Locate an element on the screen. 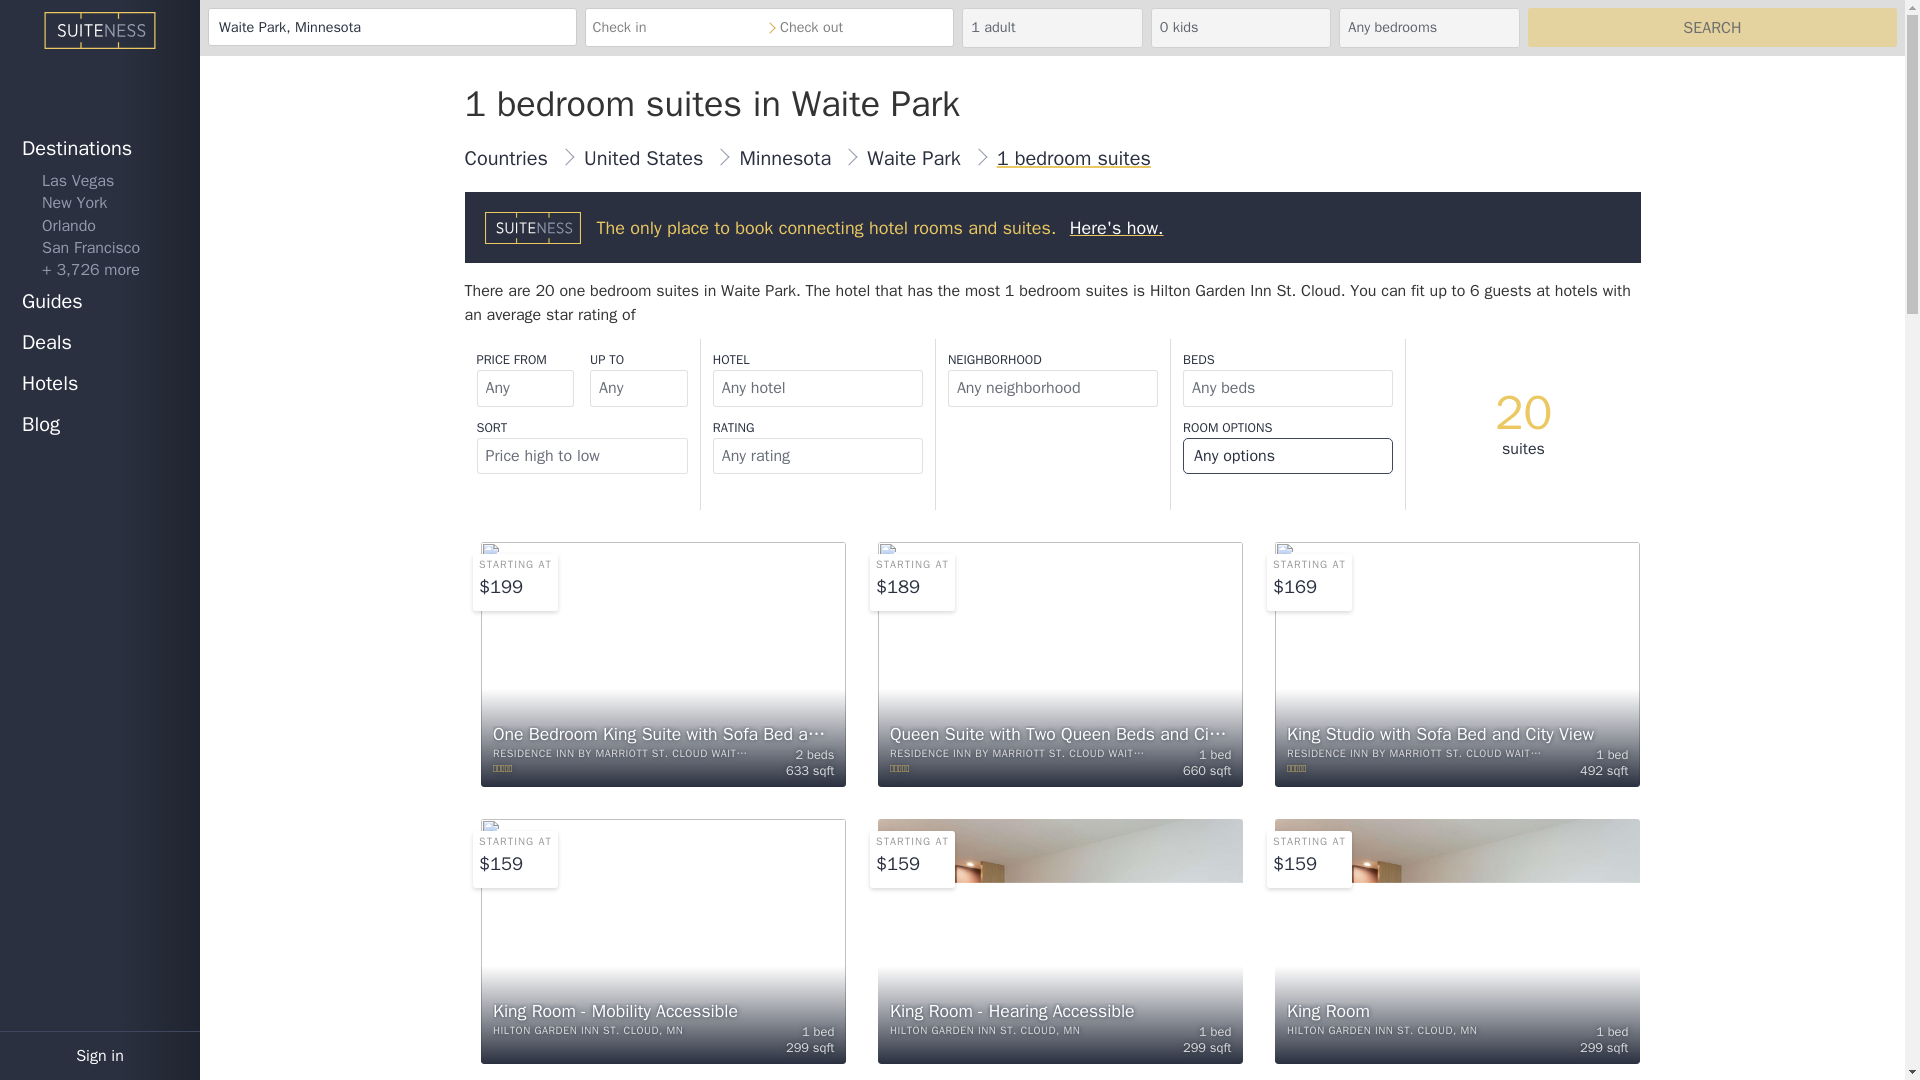  Excludes taxes or fees is located at coordinates (514, 566).